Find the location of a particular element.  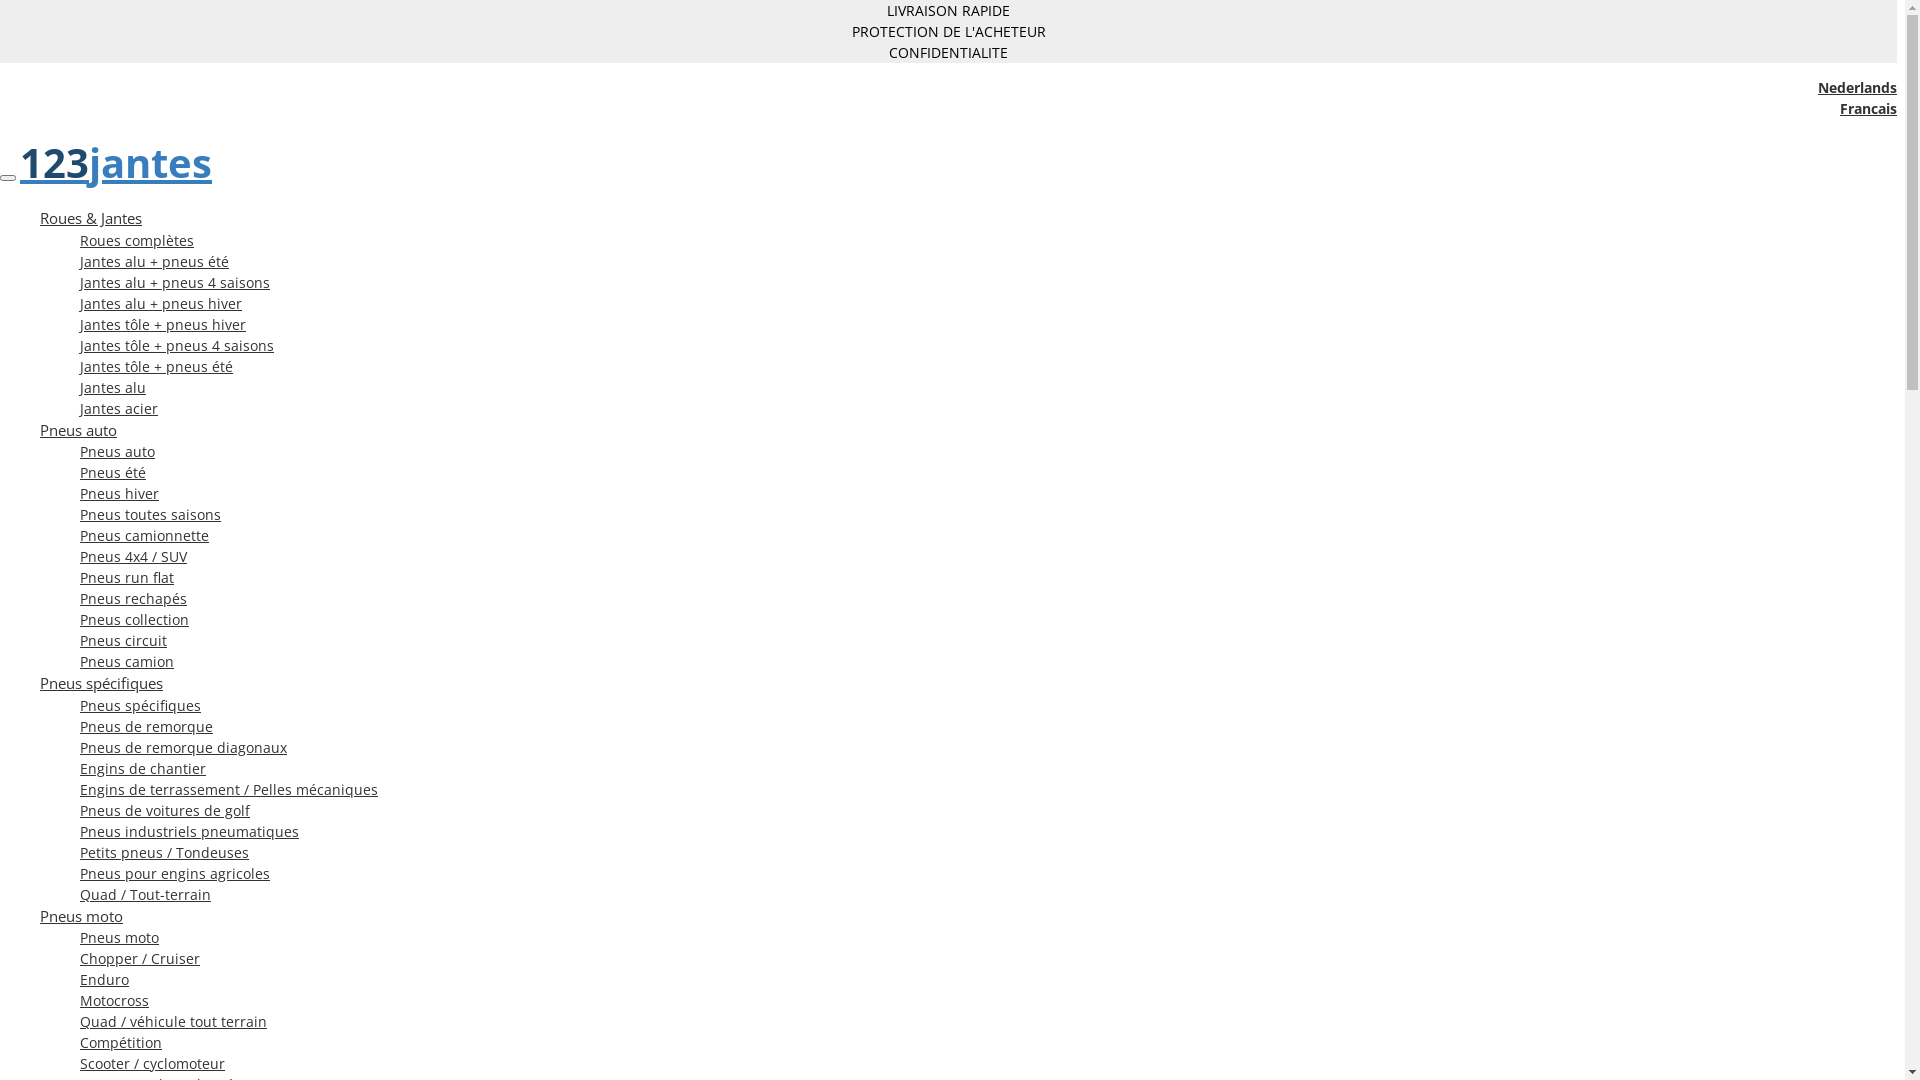

Pneus de remorque diagonaux is located at coordinates (184, 748).